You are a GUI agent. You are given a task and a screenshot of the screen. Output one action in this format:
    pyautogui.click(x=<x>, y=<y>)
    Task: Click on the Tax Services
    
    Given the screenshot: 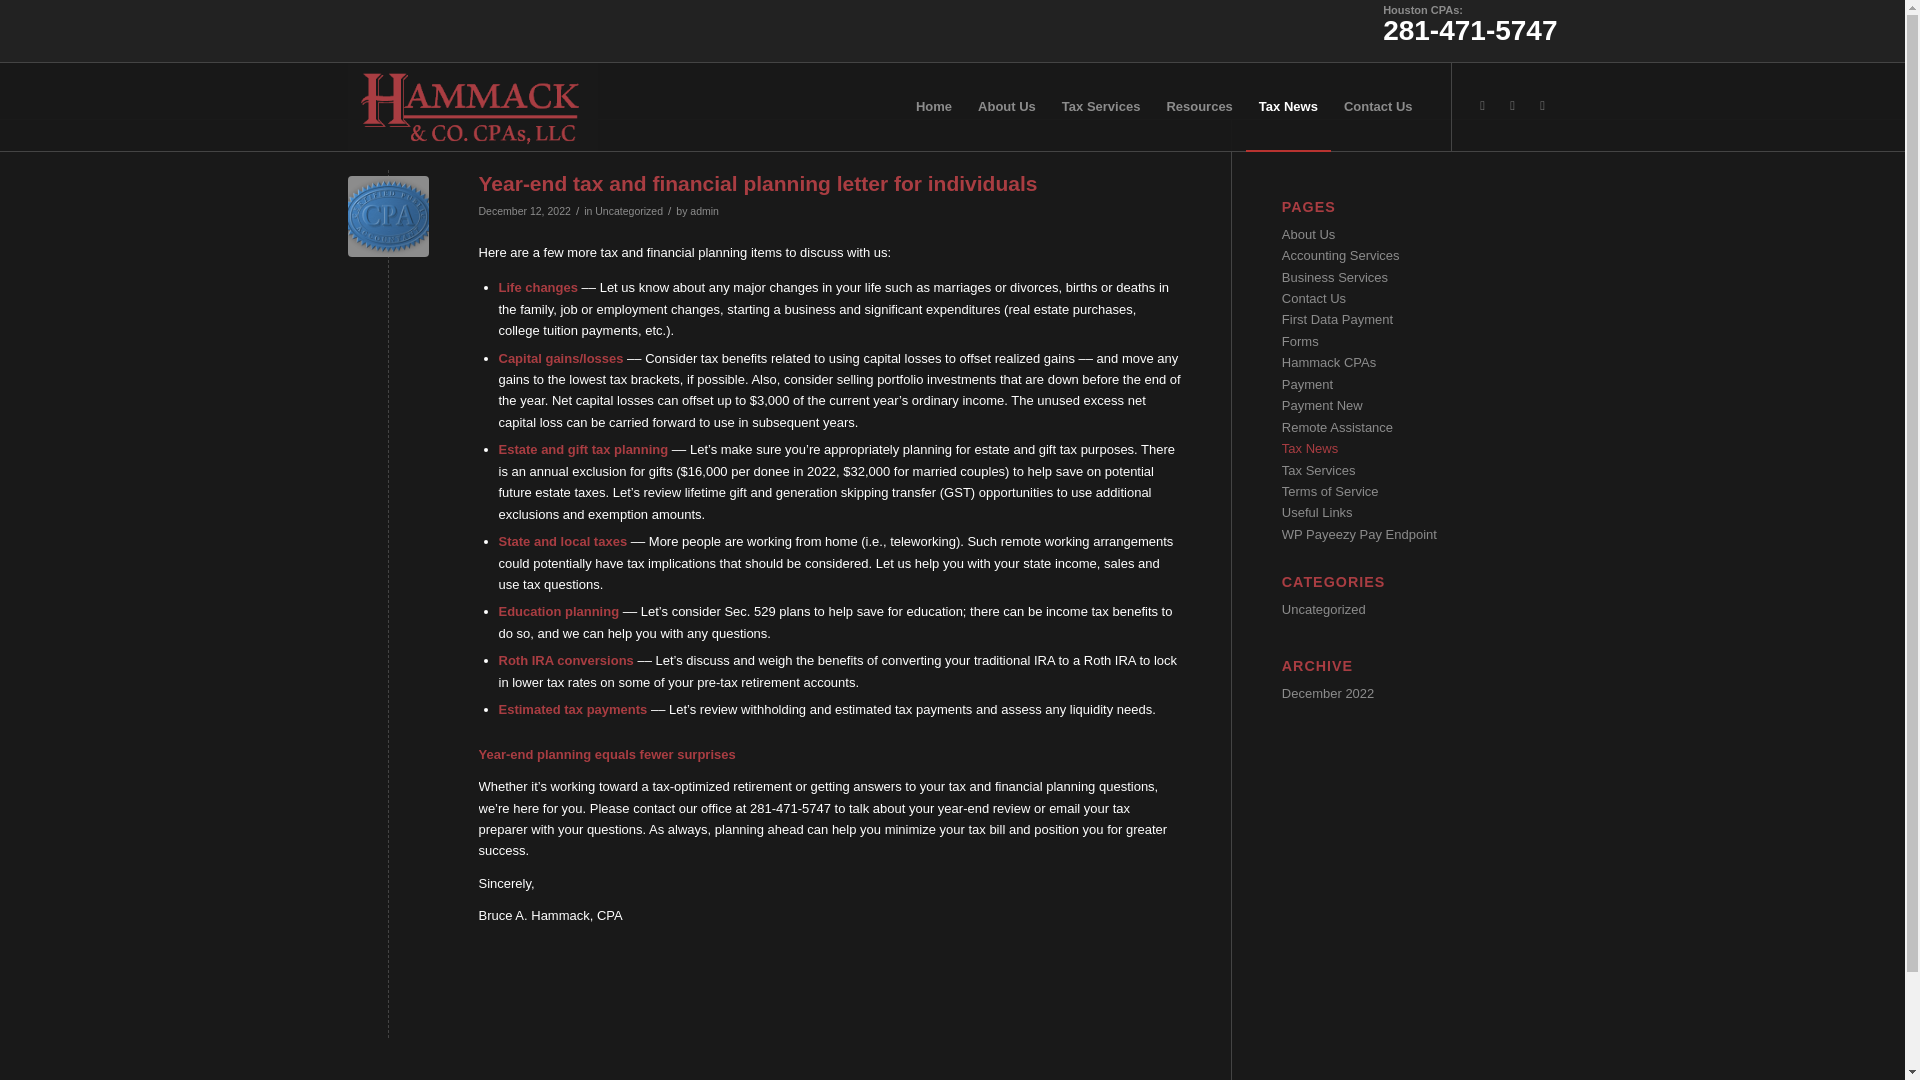 What is the action you would take?
    pyautogui.click(x=1318, y=470)
    